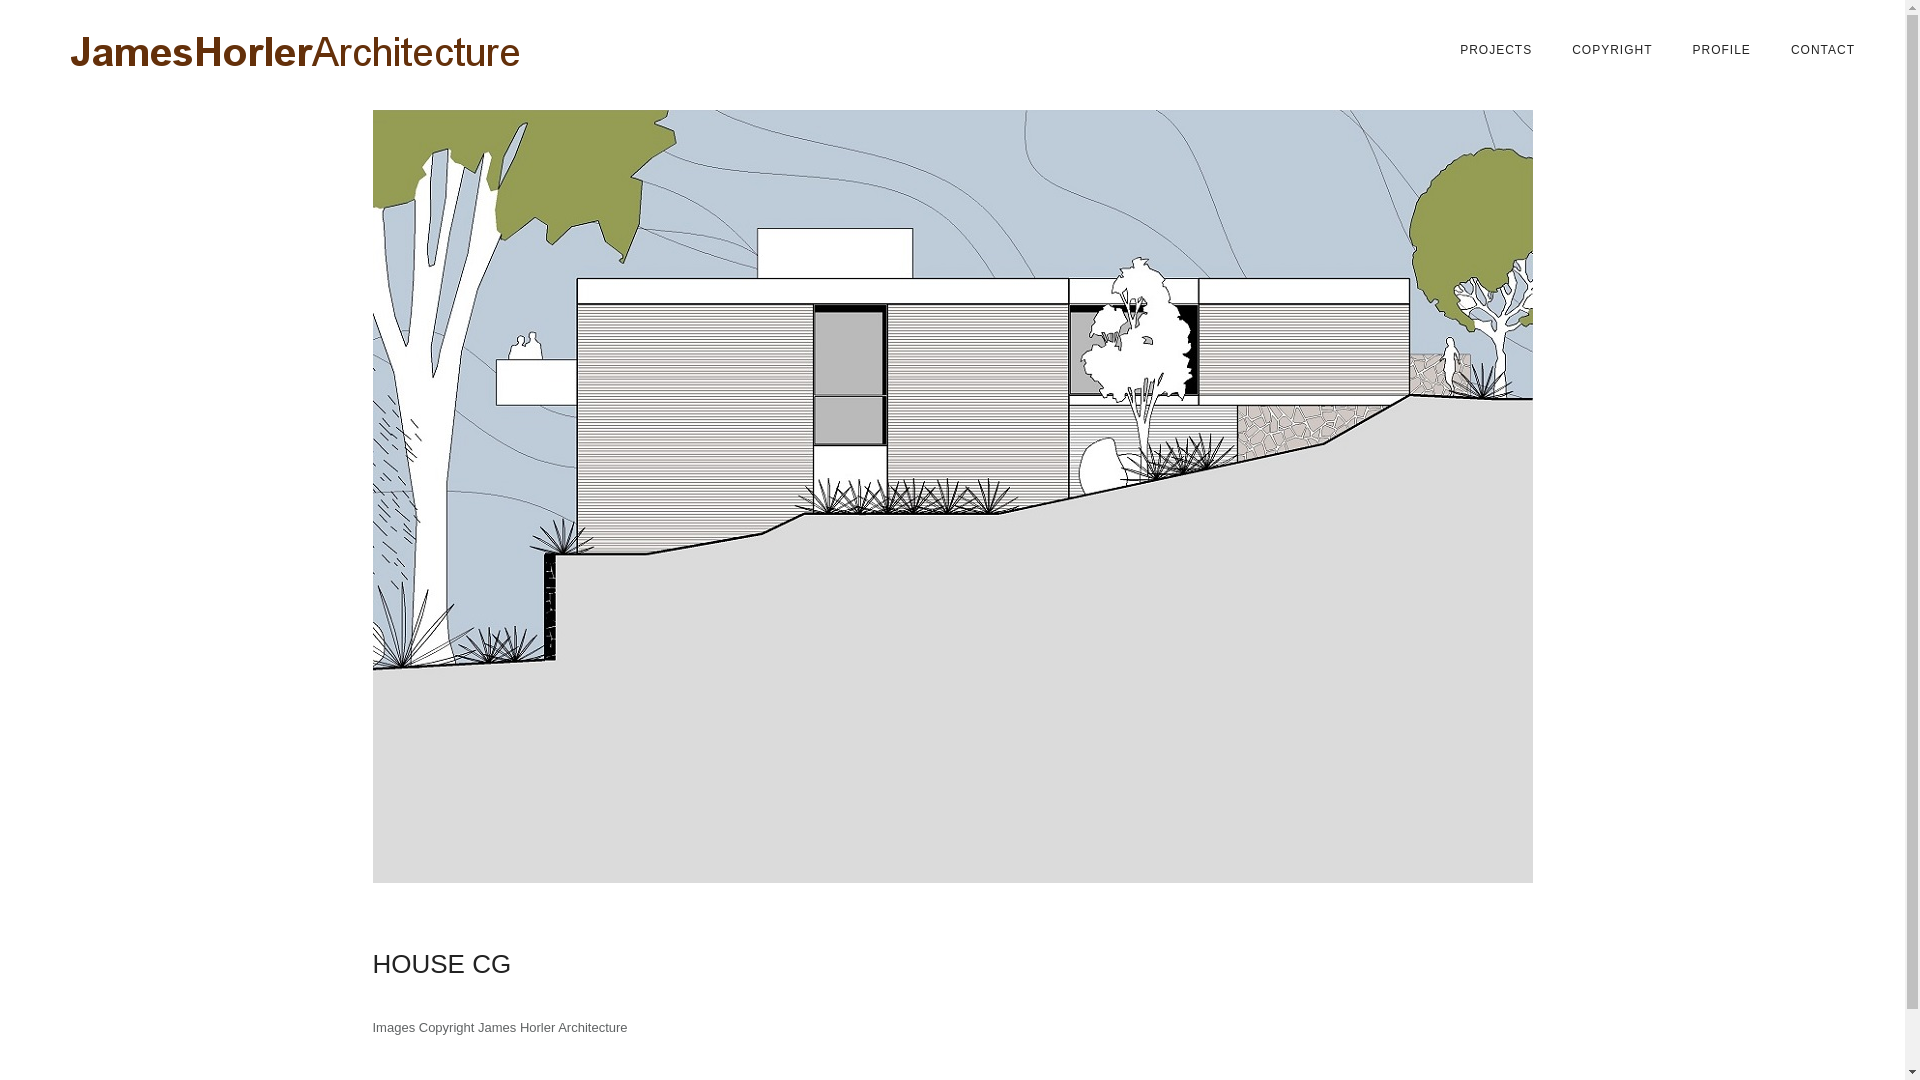  Describe the element at coordinates (1612, 50) in the screenshot. I see `COPYRIGHT` at that location.